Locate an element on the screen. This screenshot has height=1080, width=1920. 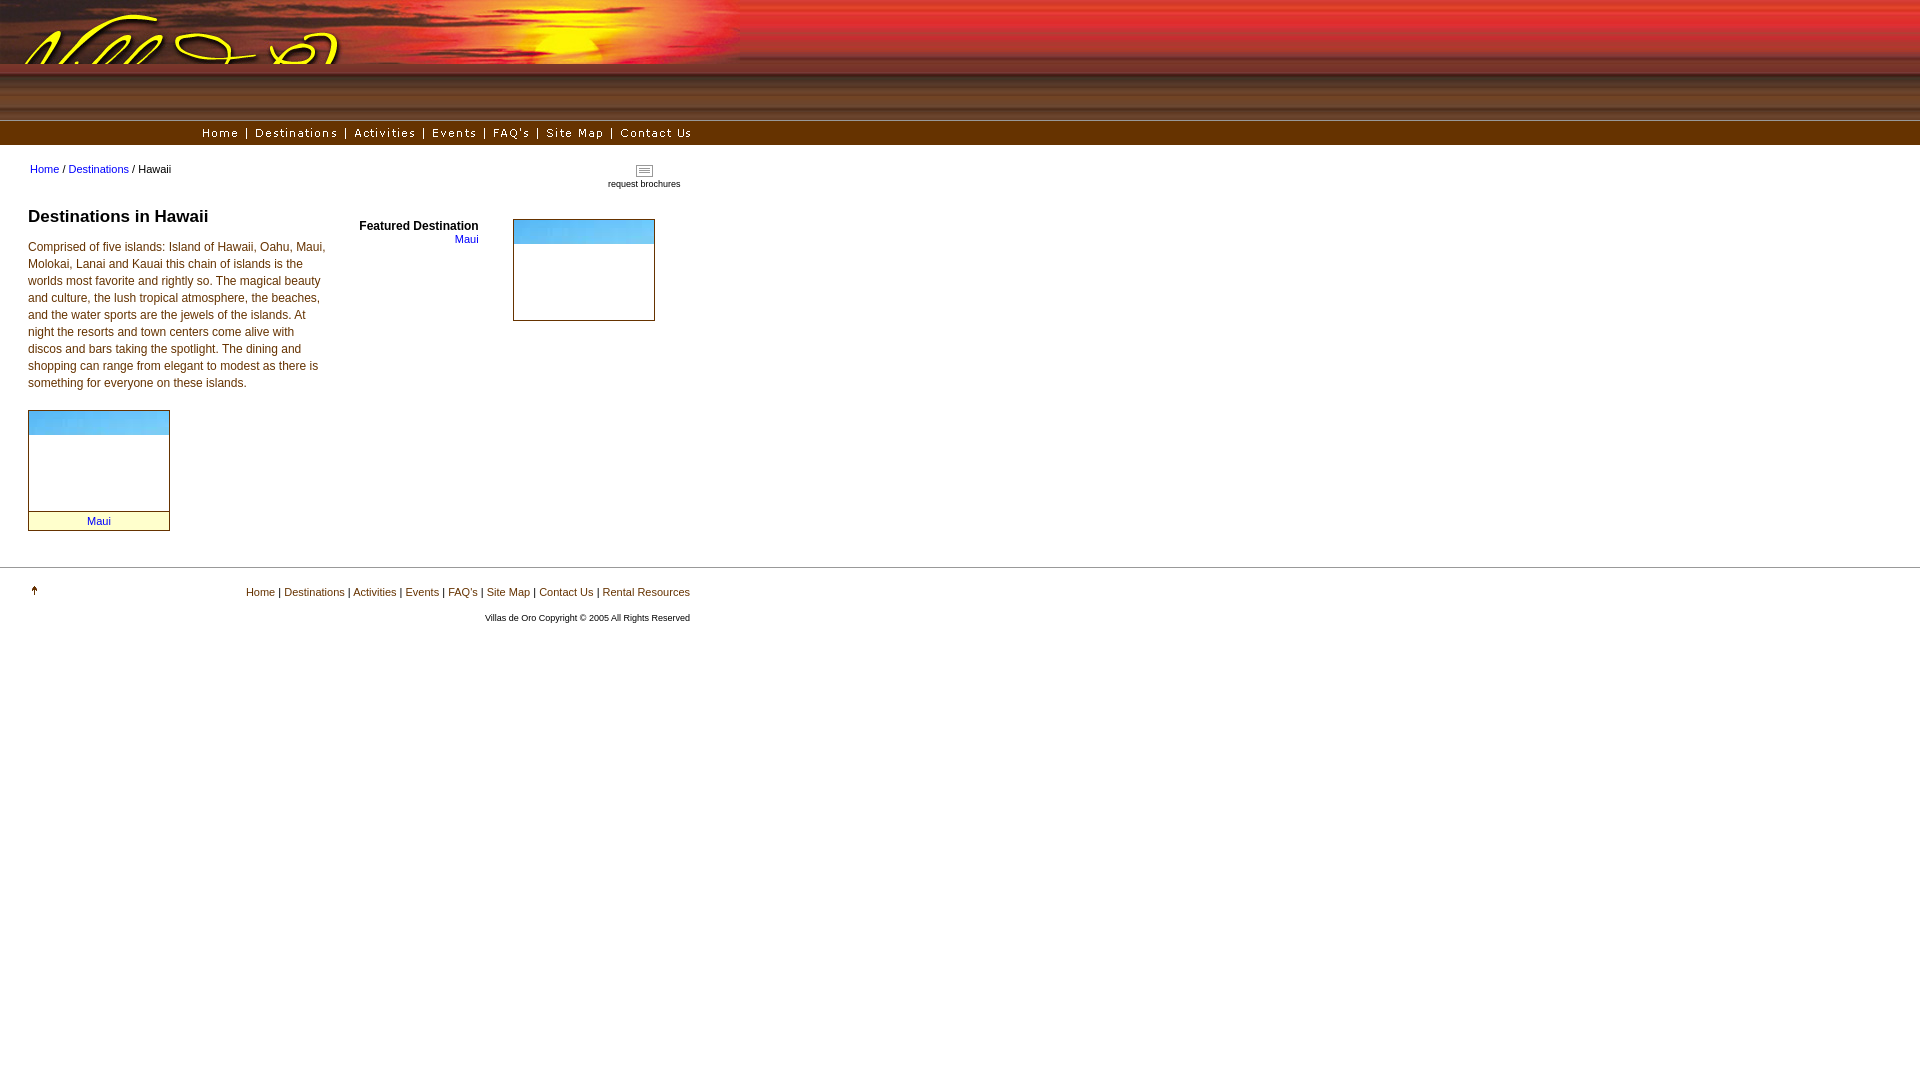
Rental Resources is located at coordinates (646, 592).